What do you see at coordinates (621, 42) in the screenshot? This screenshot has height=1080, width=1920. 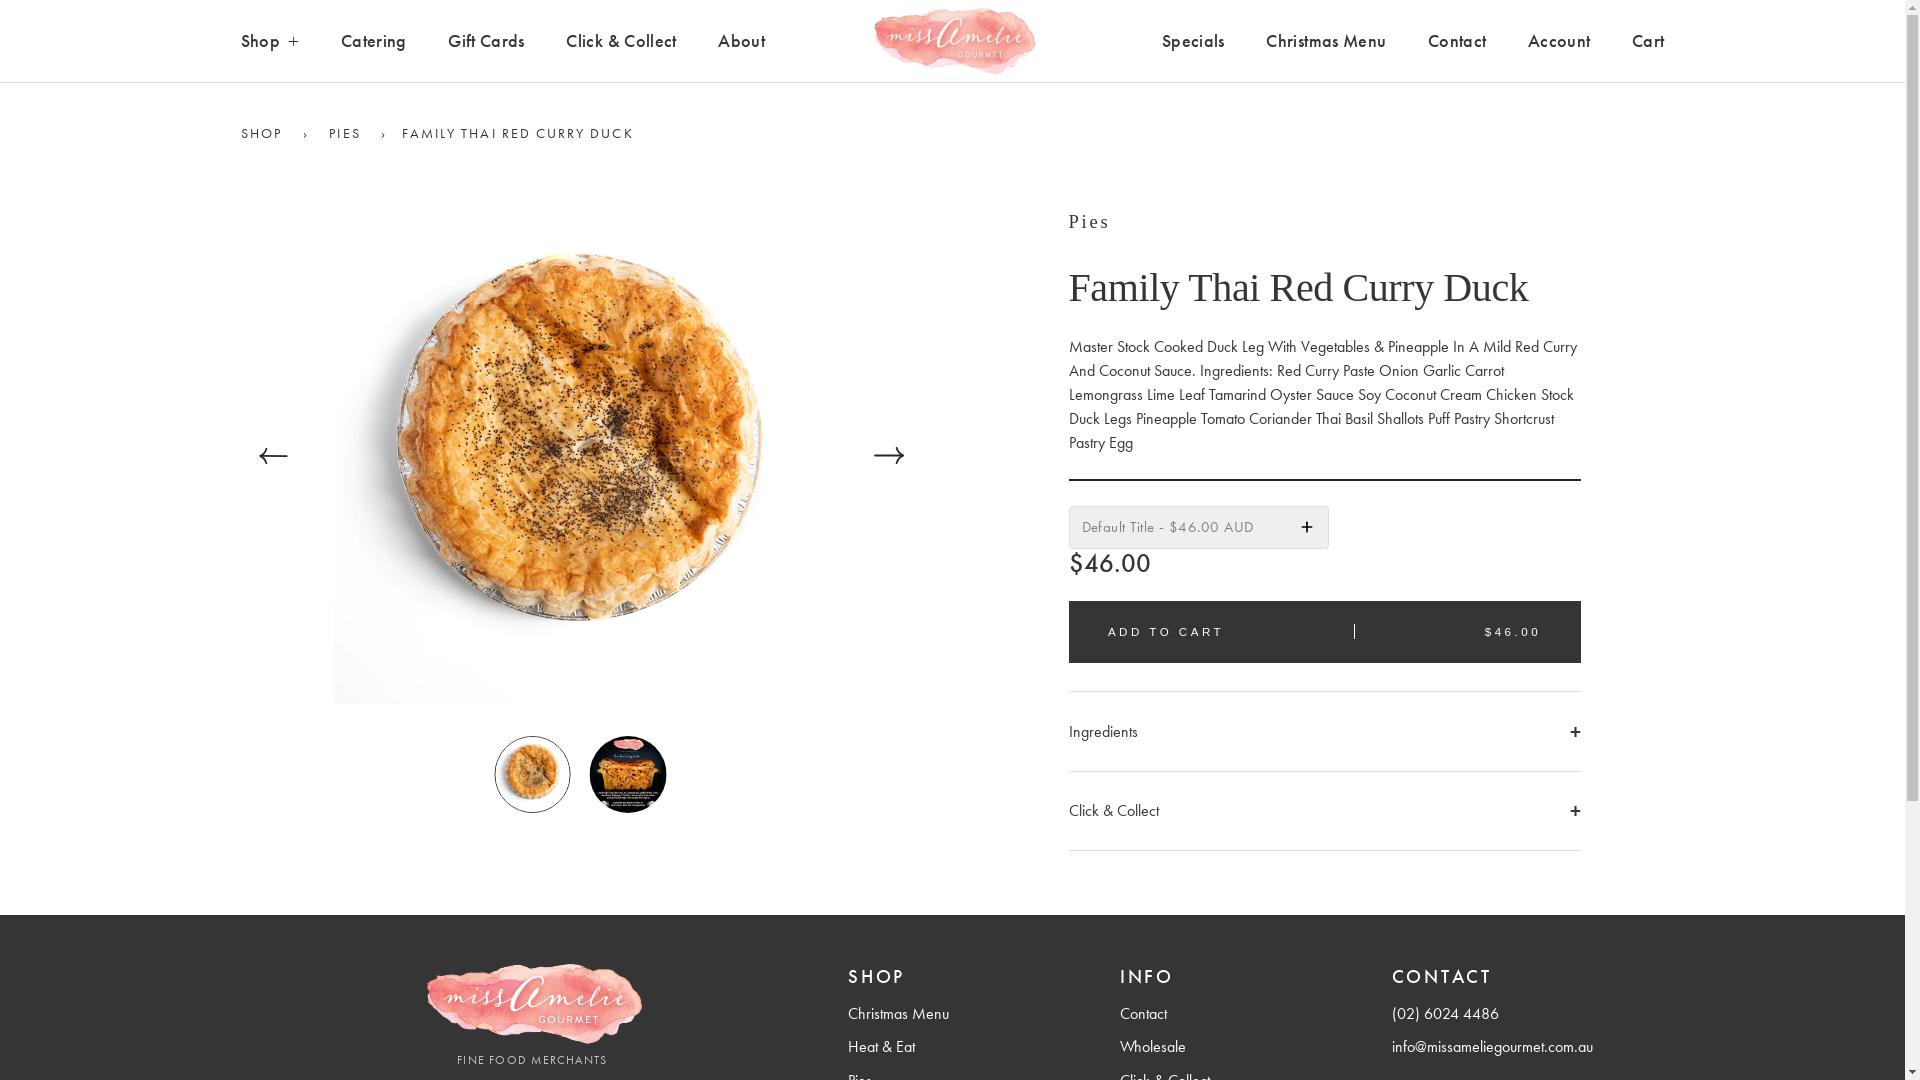 I see `Click & Collect` at bounding box center [621, 42].